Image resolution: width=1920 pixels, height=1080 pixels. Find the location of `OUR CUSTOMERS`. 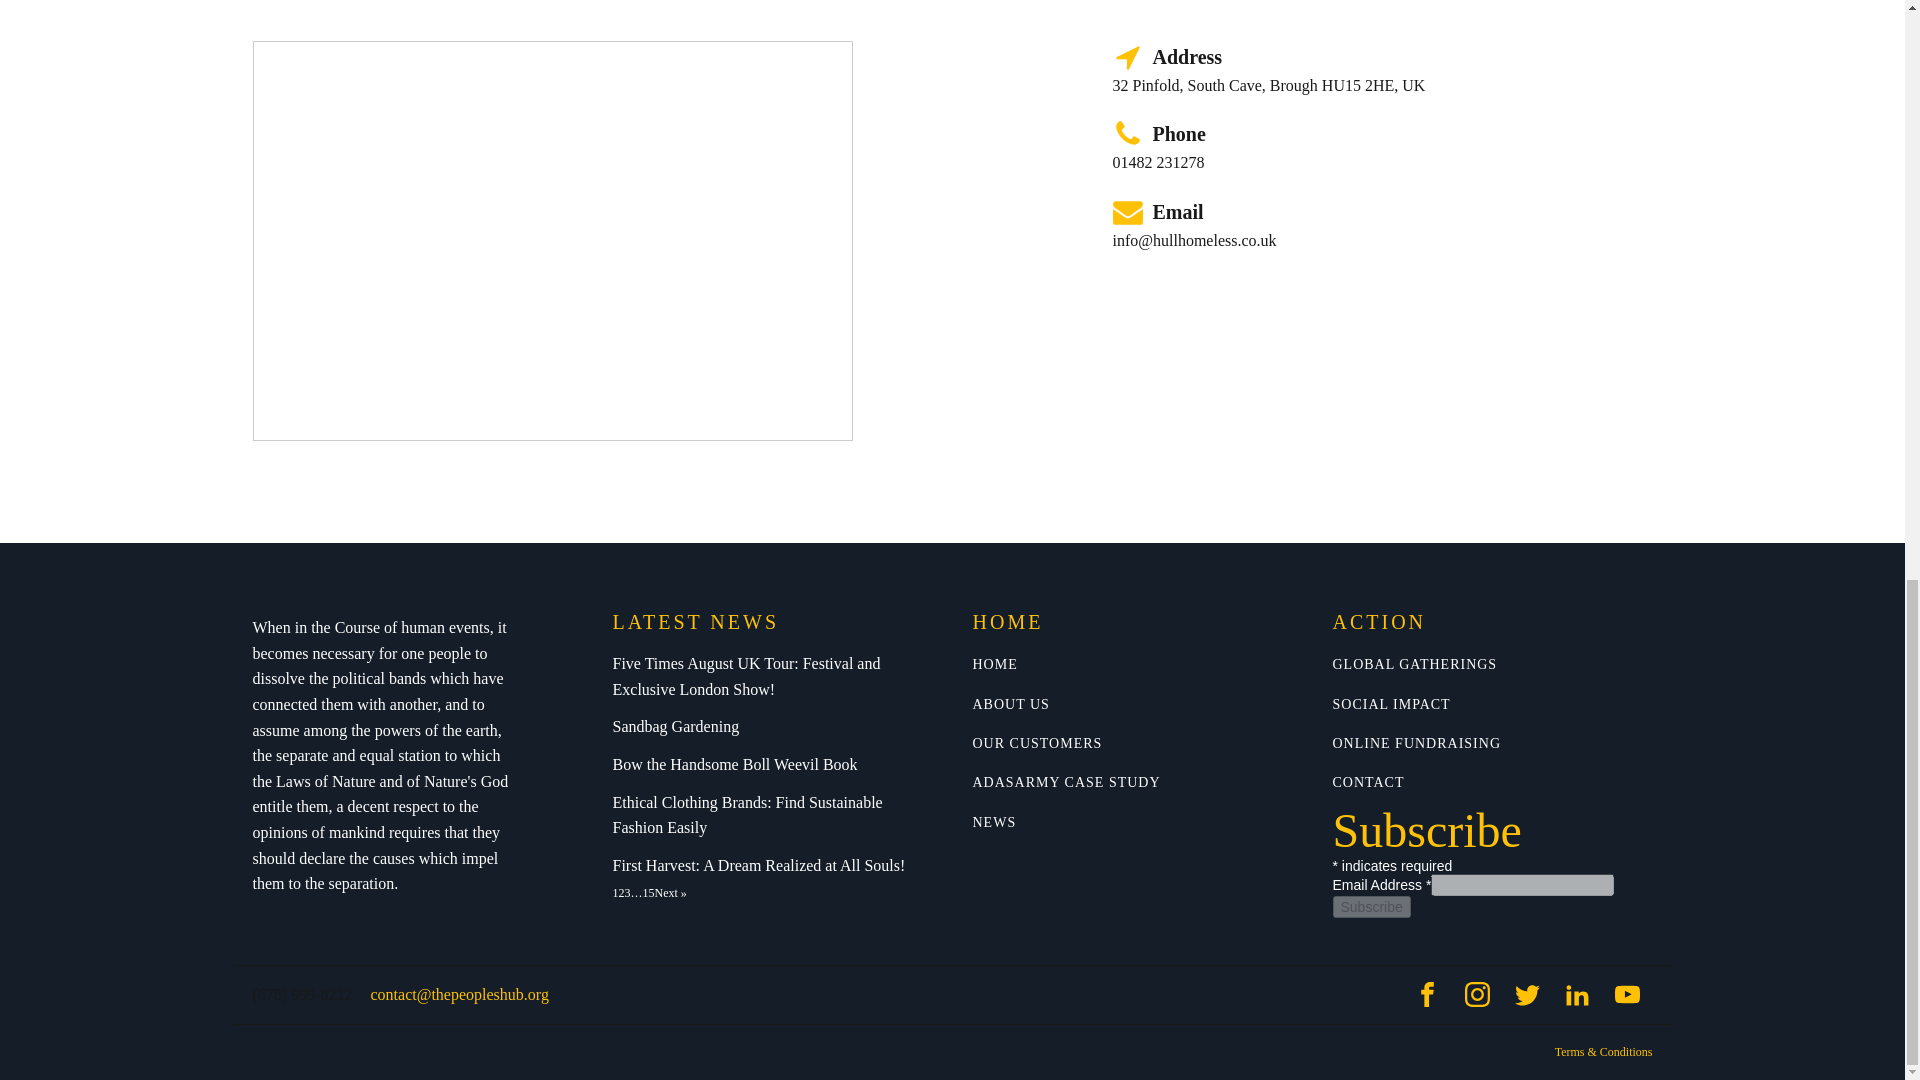

OUR CUSTOMERS is located at coordinates (1036, 742).